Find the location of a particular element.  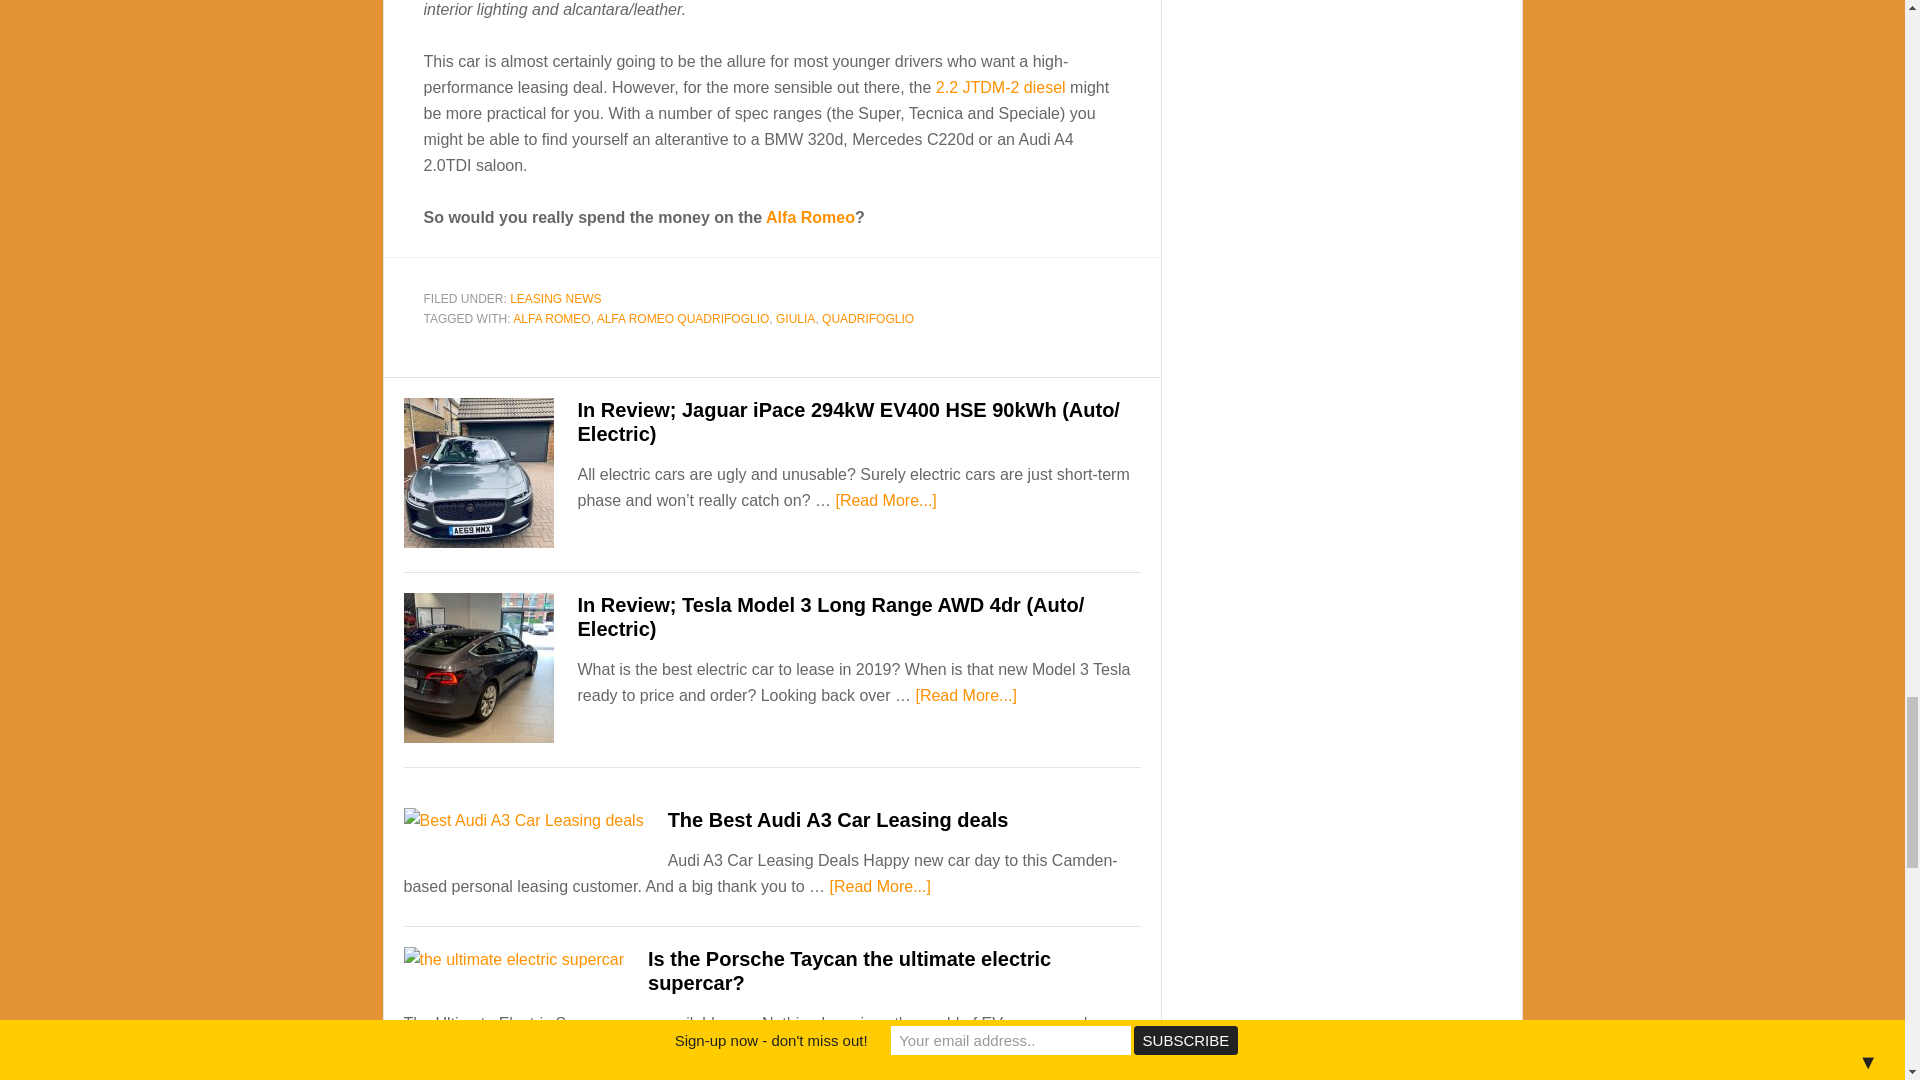

ALFA ROMEO QUADRIFOGLIO is located at coordinates (683, 319).